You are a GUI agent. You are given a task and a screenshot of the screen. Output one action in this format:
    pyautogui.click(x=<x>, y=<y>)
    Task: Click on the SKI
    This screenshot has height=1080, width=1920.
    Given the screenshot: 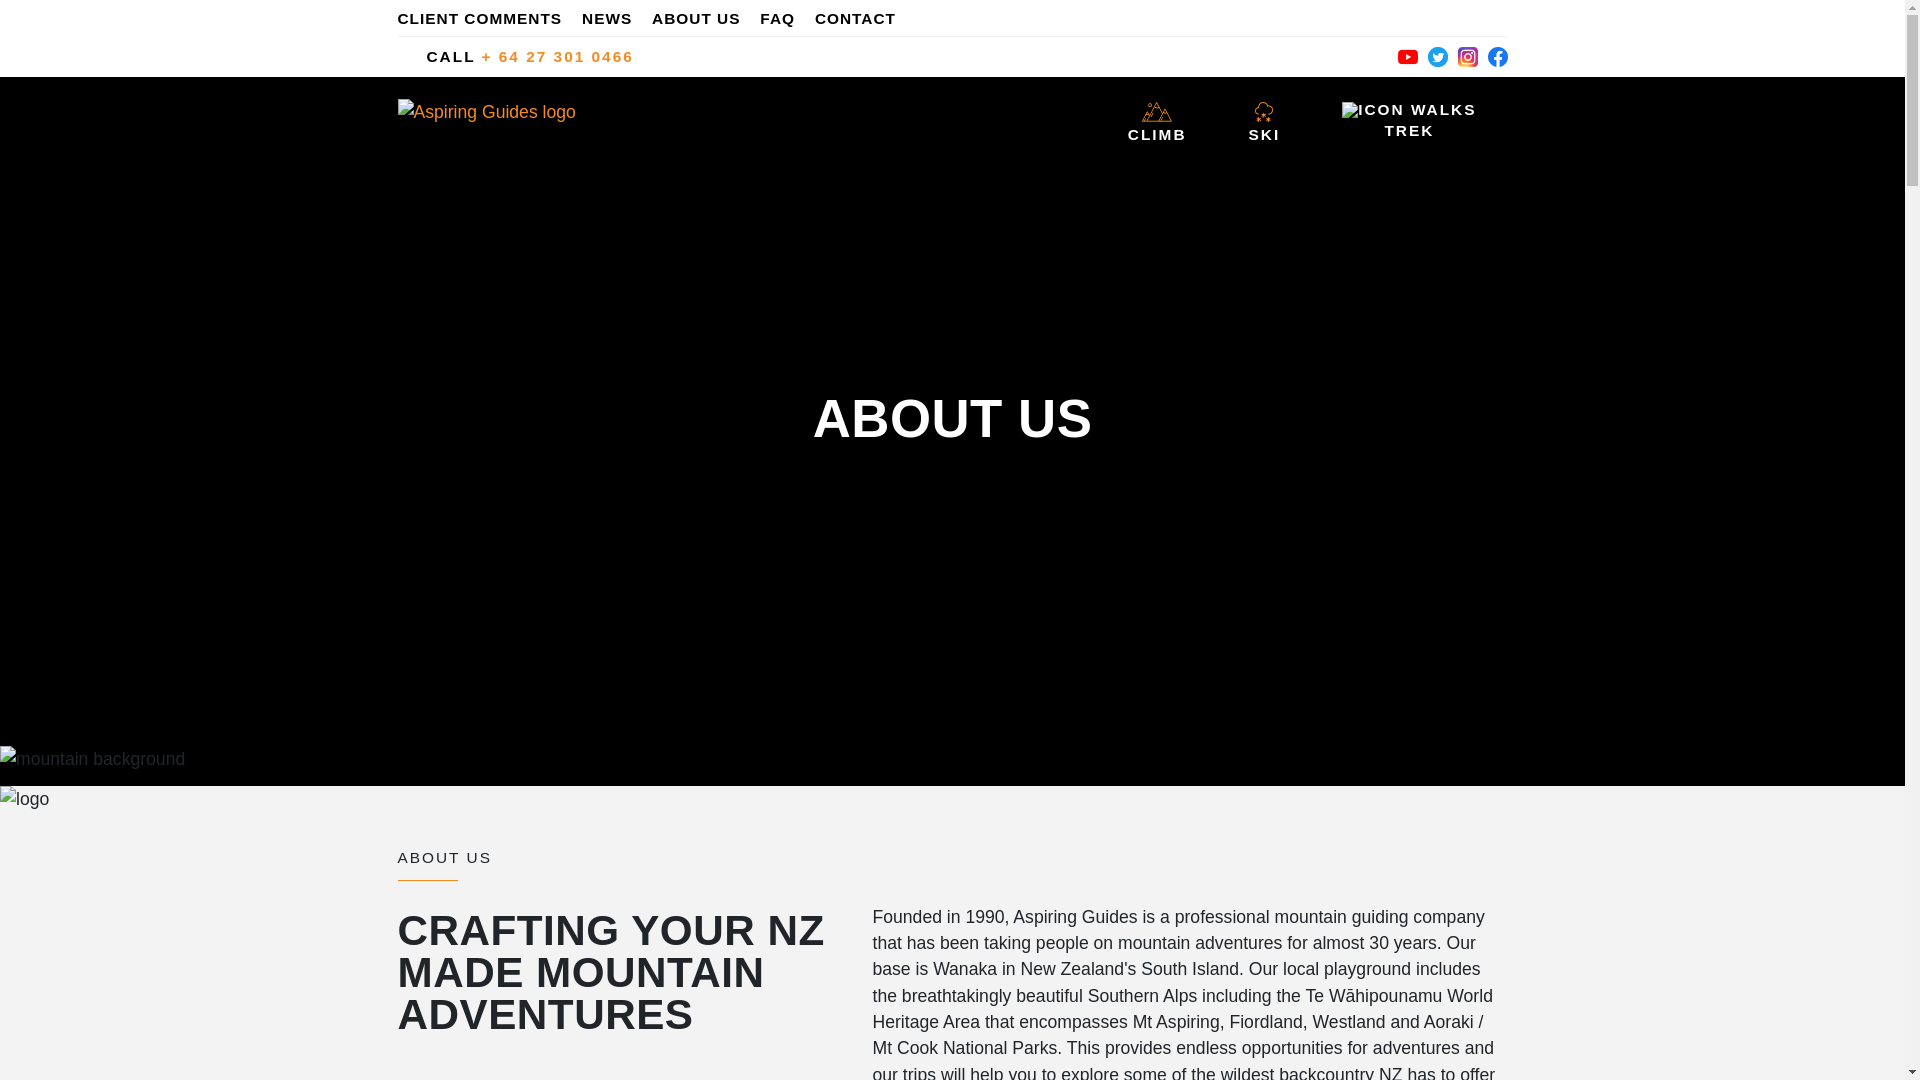 What is the action you would take?
    pyautogui.click(x=1264, y=119)
    